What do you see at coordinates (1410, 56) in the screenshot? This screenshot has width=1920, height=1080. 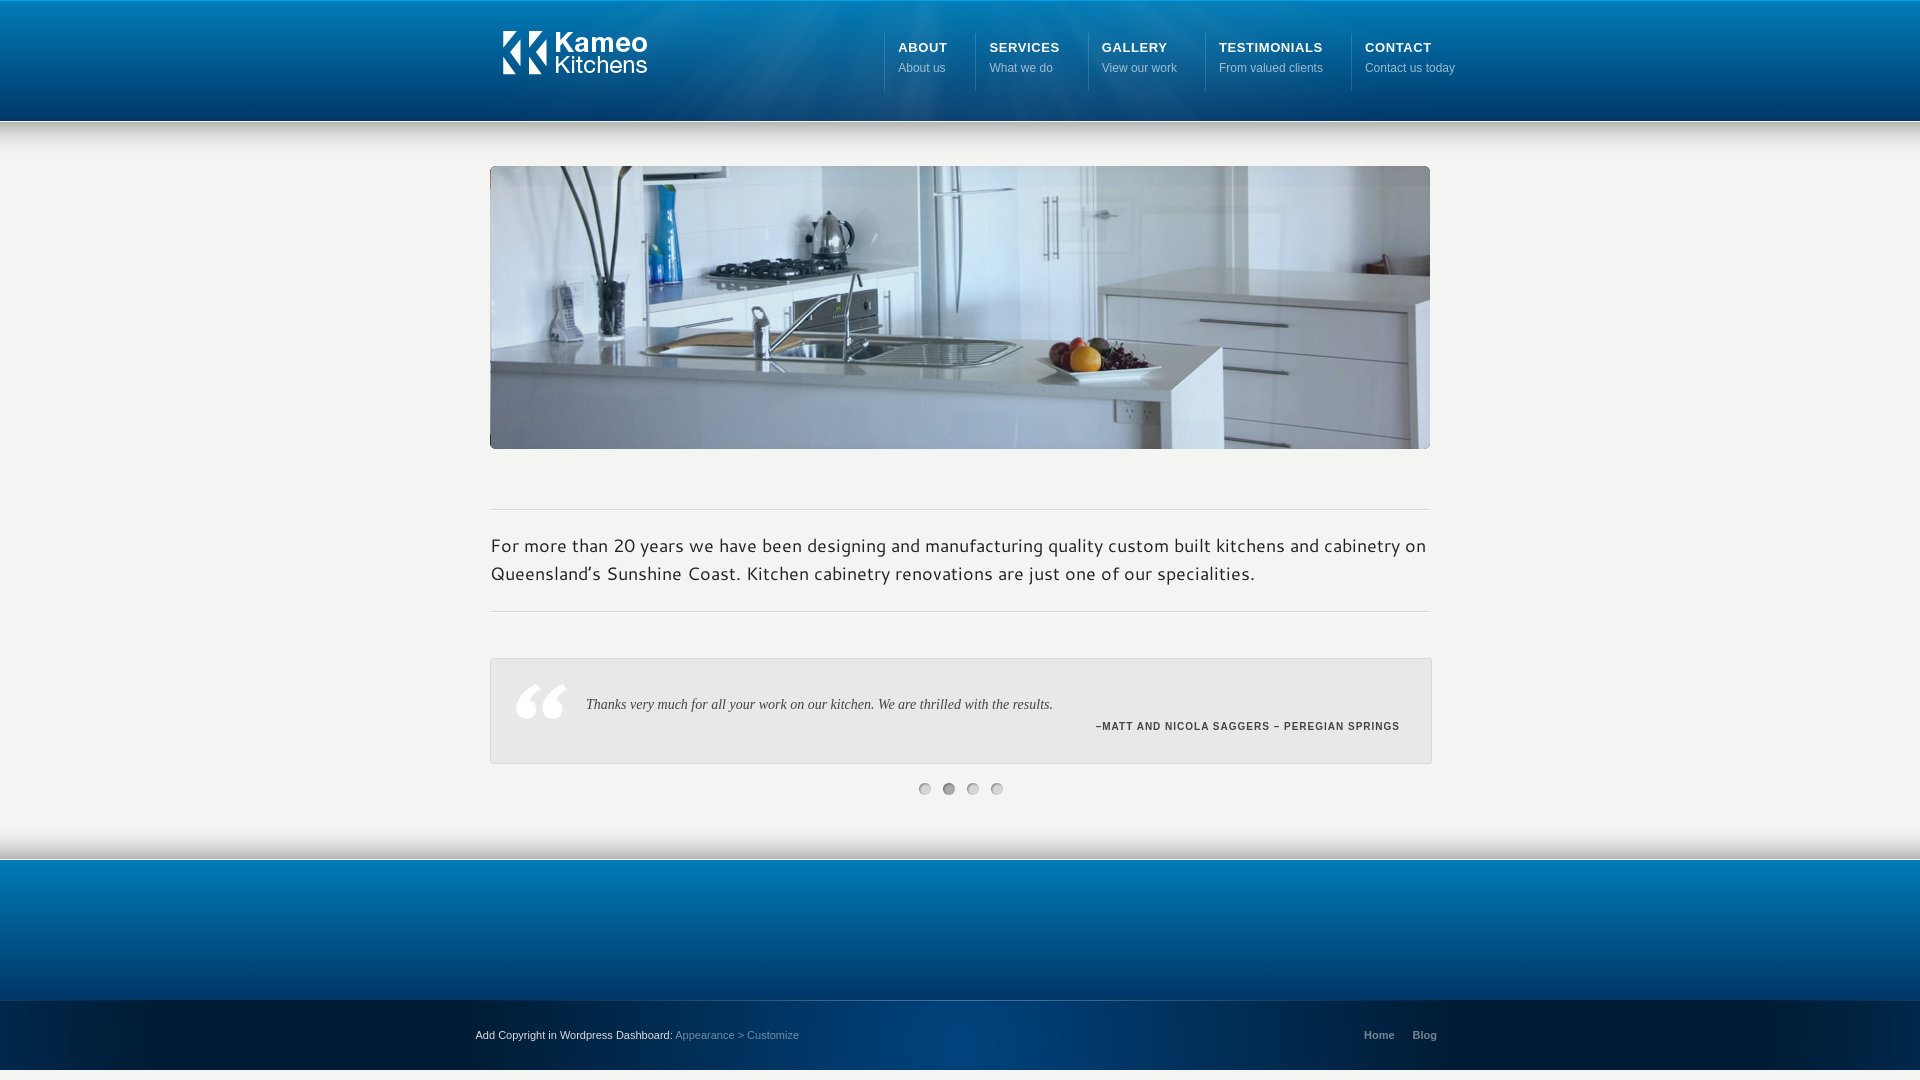 I see `CONTACT
Contact us today` at bounding box center [1410, 56].